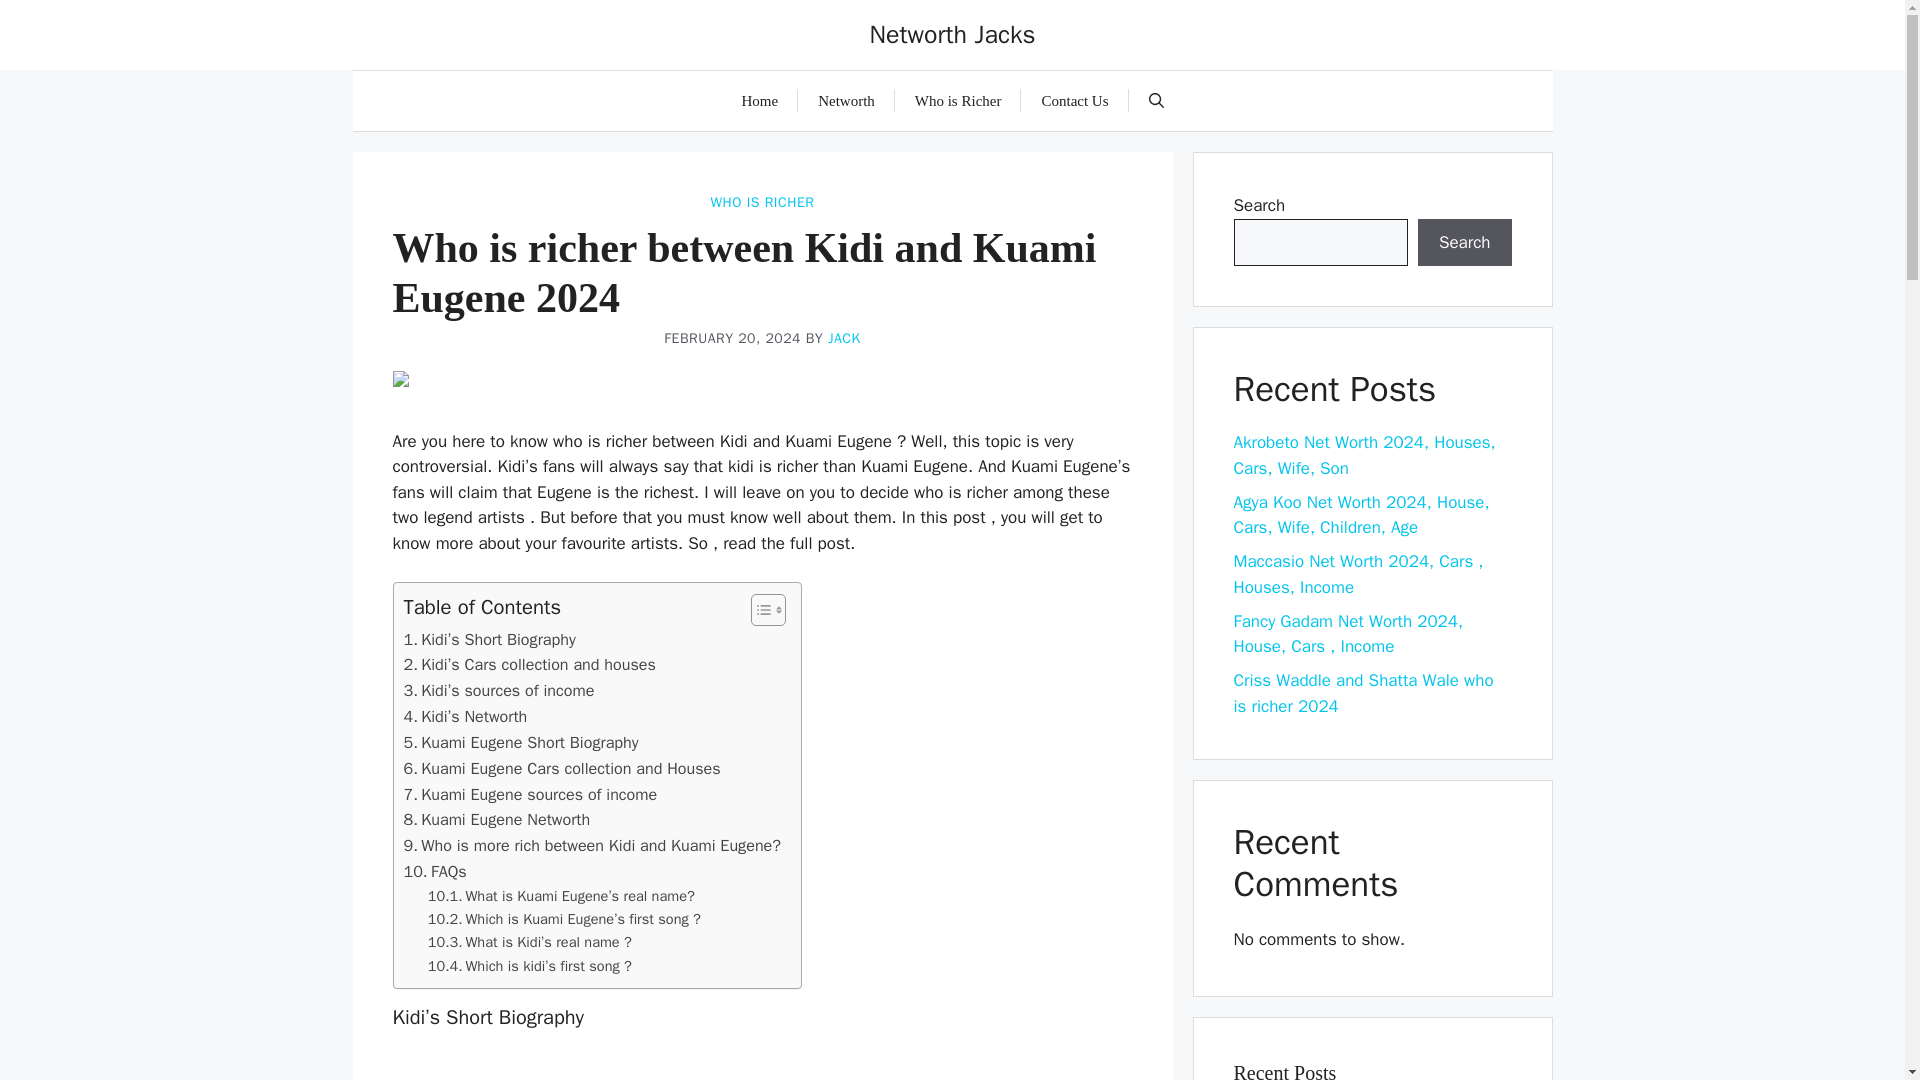 The height and width of the screenshot is (1080, 1920). What do you see at coordinates (434, 871) in the screenshot?
I see `FAQs ` at bounding box center [434, 871].